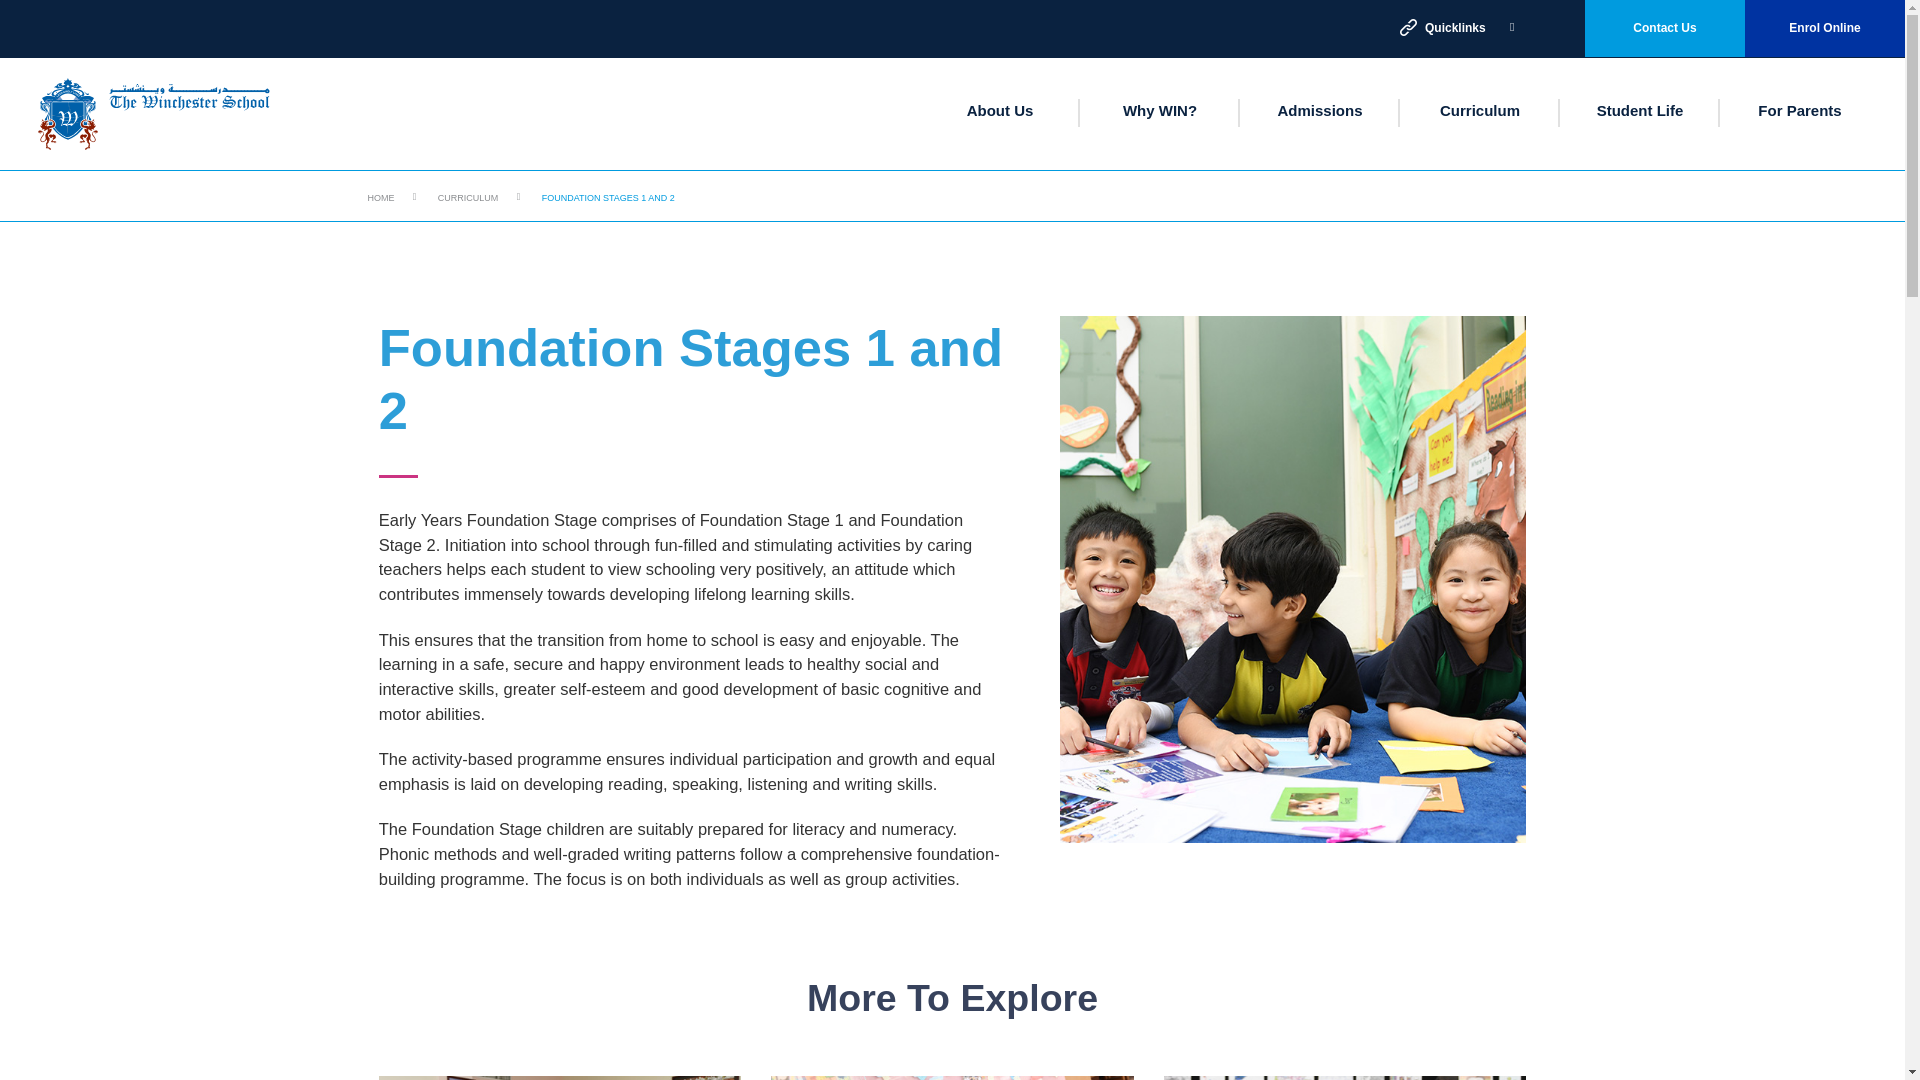 The height and width of the screenshot is (1080, 1920). What do you see at coordinates (1160, 110) in the screenshot?
I see `Why WIN` at bounding box center [1160, 110].